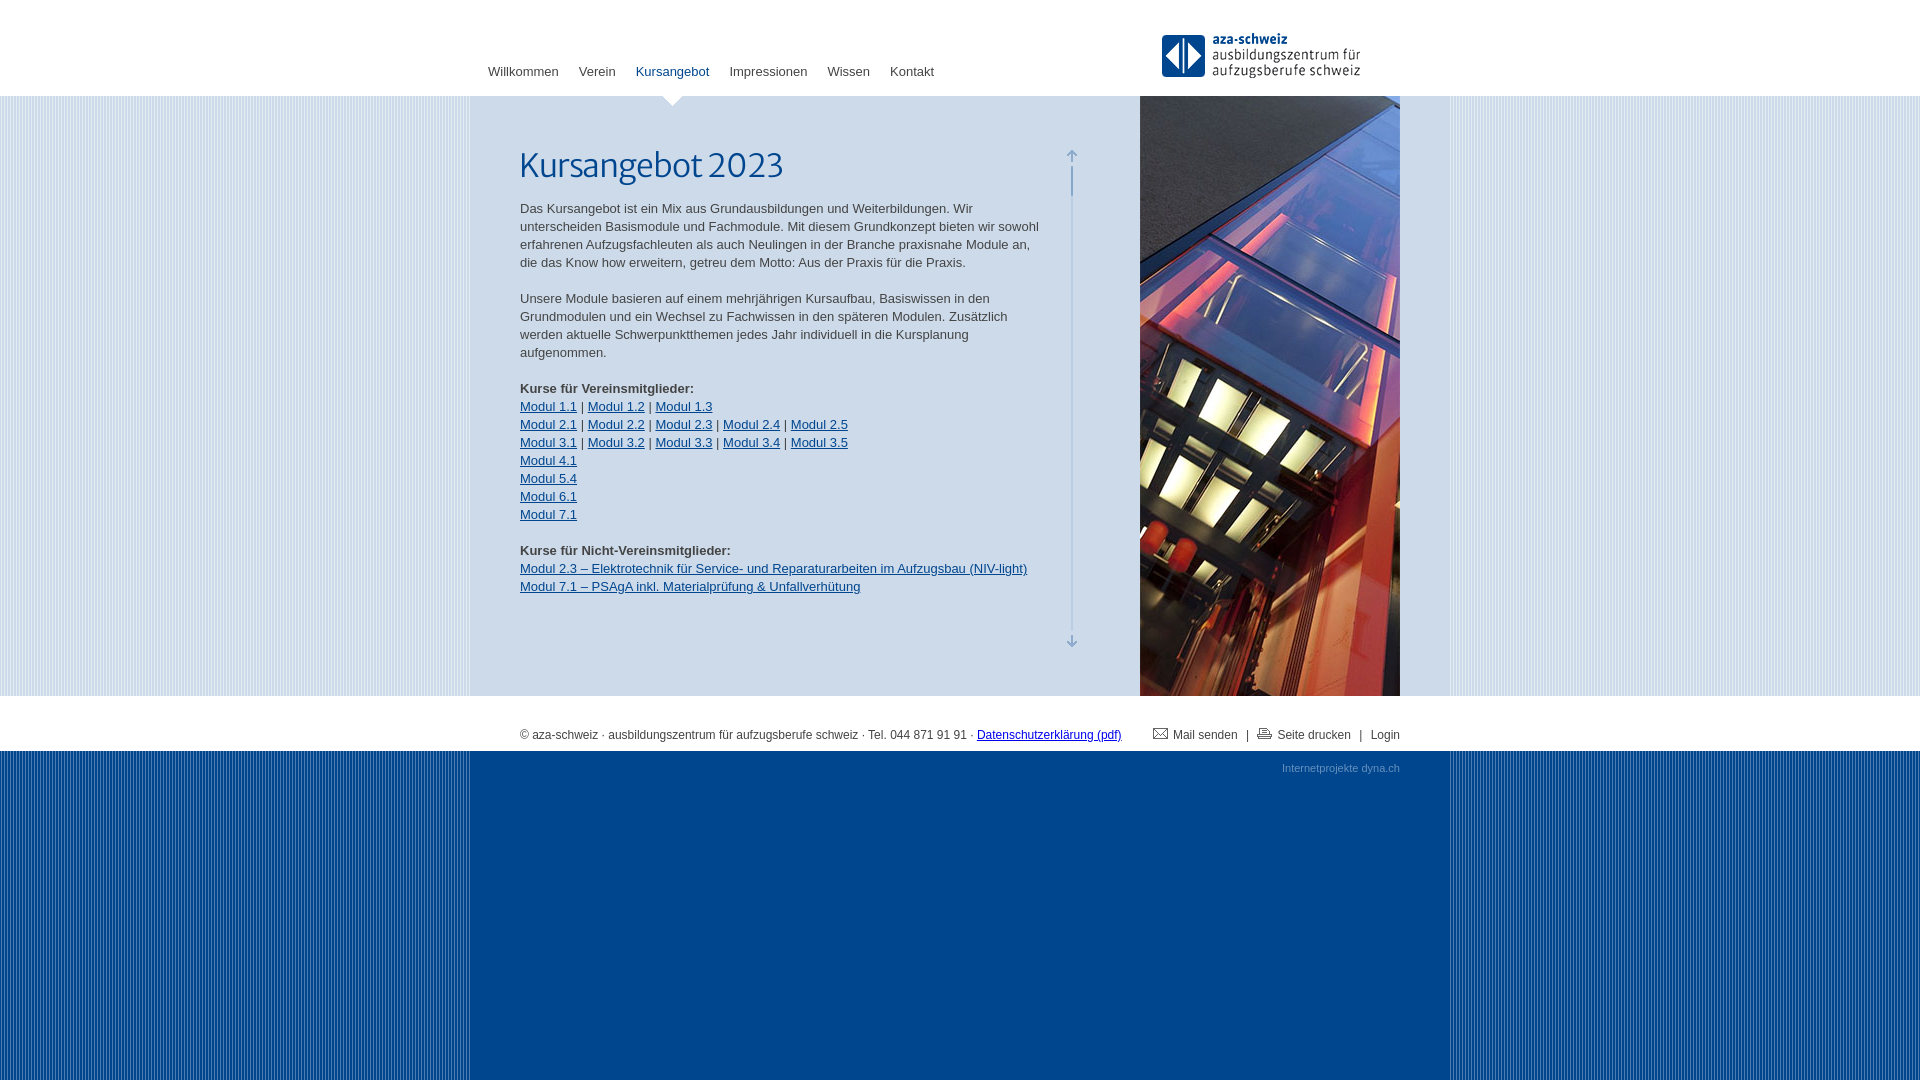  Describe the element at coordinates (524, 90) in the screenshot. I see `Willkommen` at that location.